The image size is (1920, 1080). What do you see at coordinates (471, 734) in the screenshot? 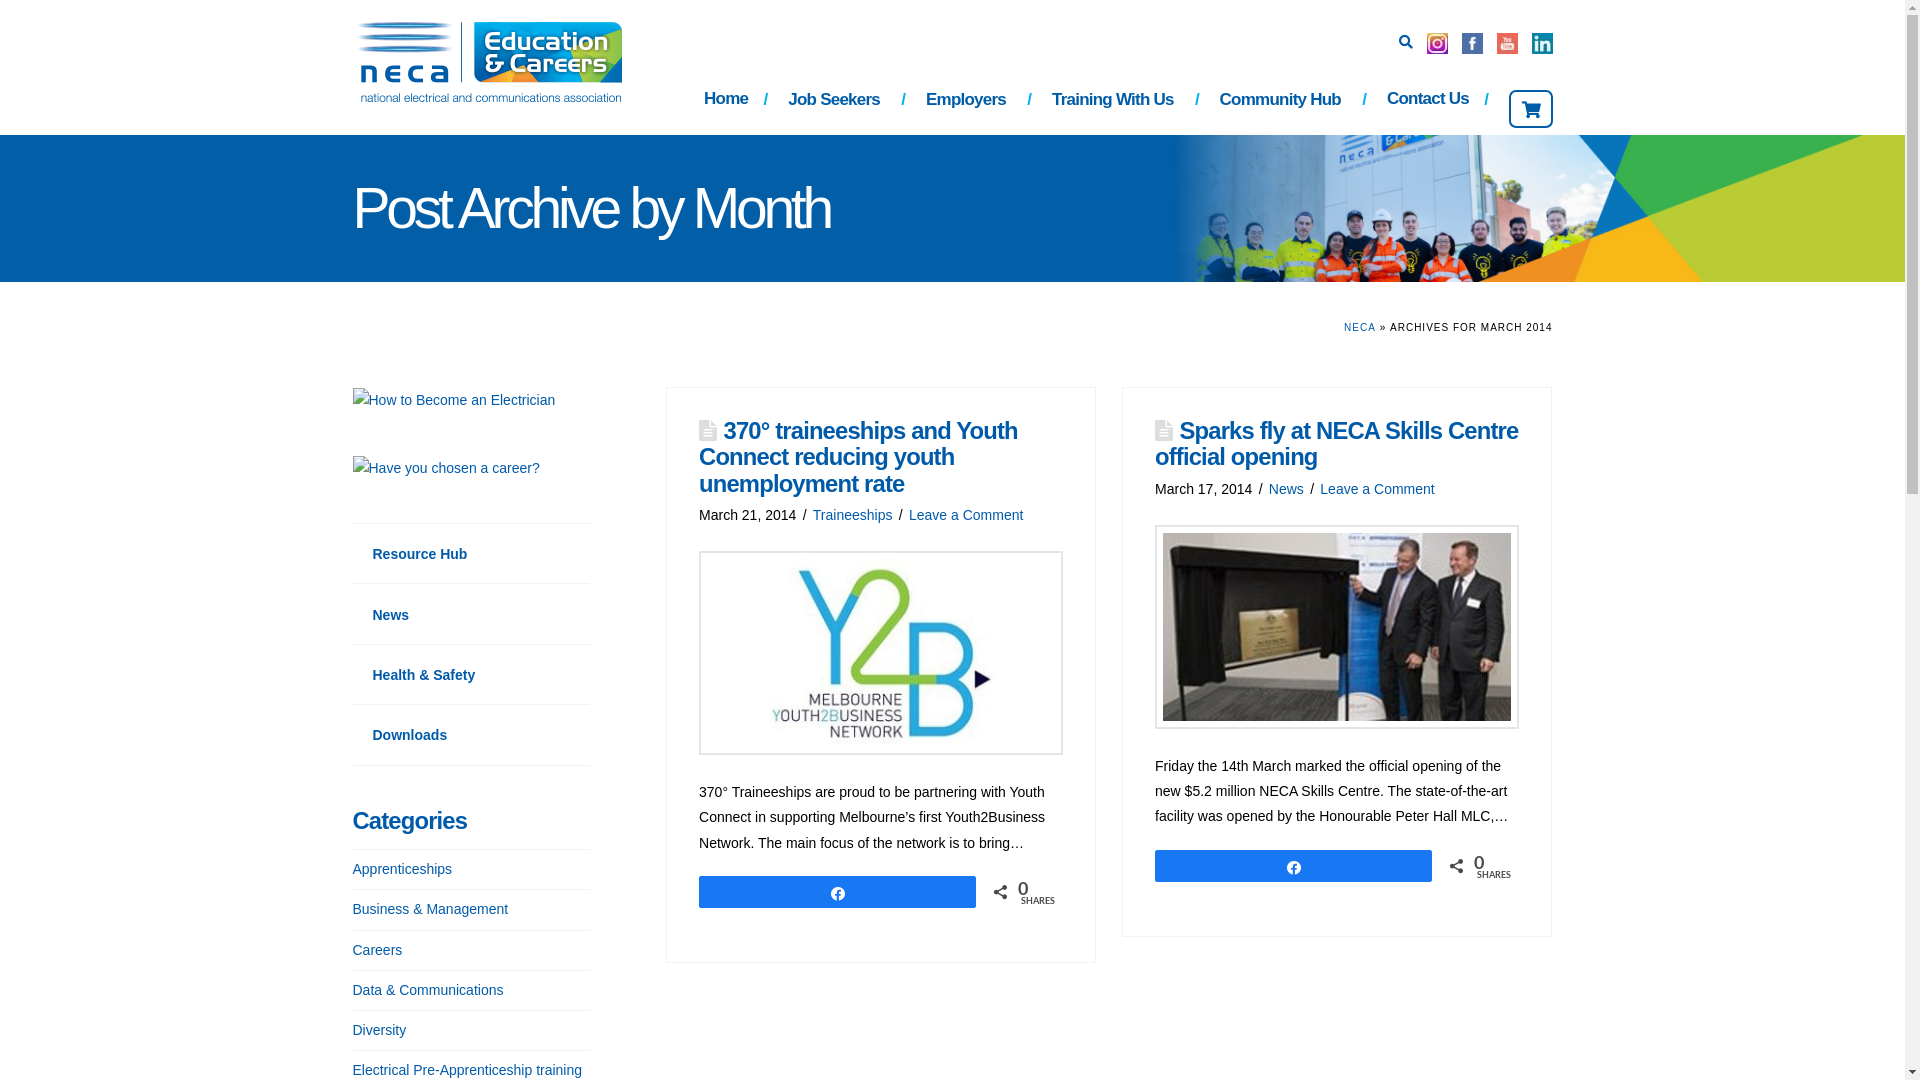
I see `Downloads` at bounding box center [471, 734].